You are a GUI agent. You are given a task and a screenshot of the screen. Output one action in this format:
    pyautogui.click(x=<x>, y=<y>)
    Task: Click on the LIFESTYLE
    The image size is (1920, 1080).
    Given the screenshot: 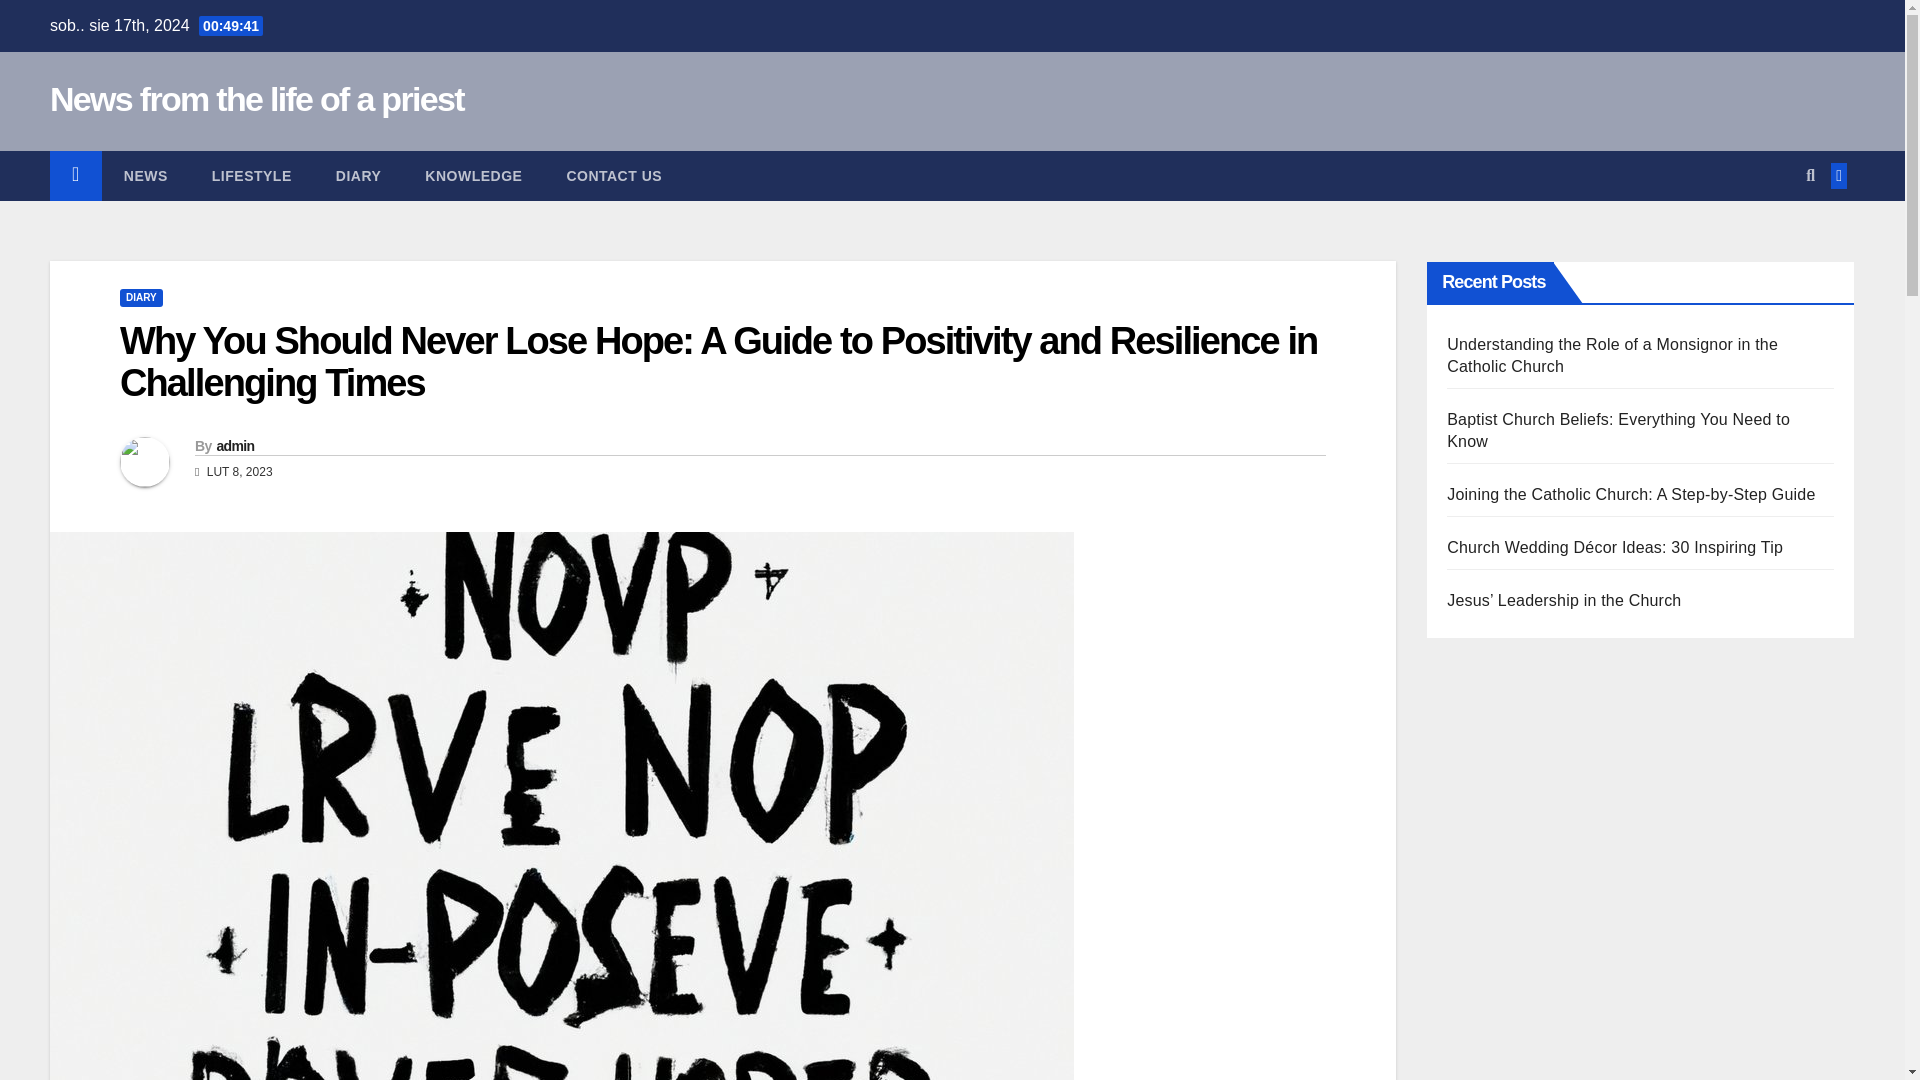 What is the action you would take?
    pyautogui.click(x=252, y=176)
    